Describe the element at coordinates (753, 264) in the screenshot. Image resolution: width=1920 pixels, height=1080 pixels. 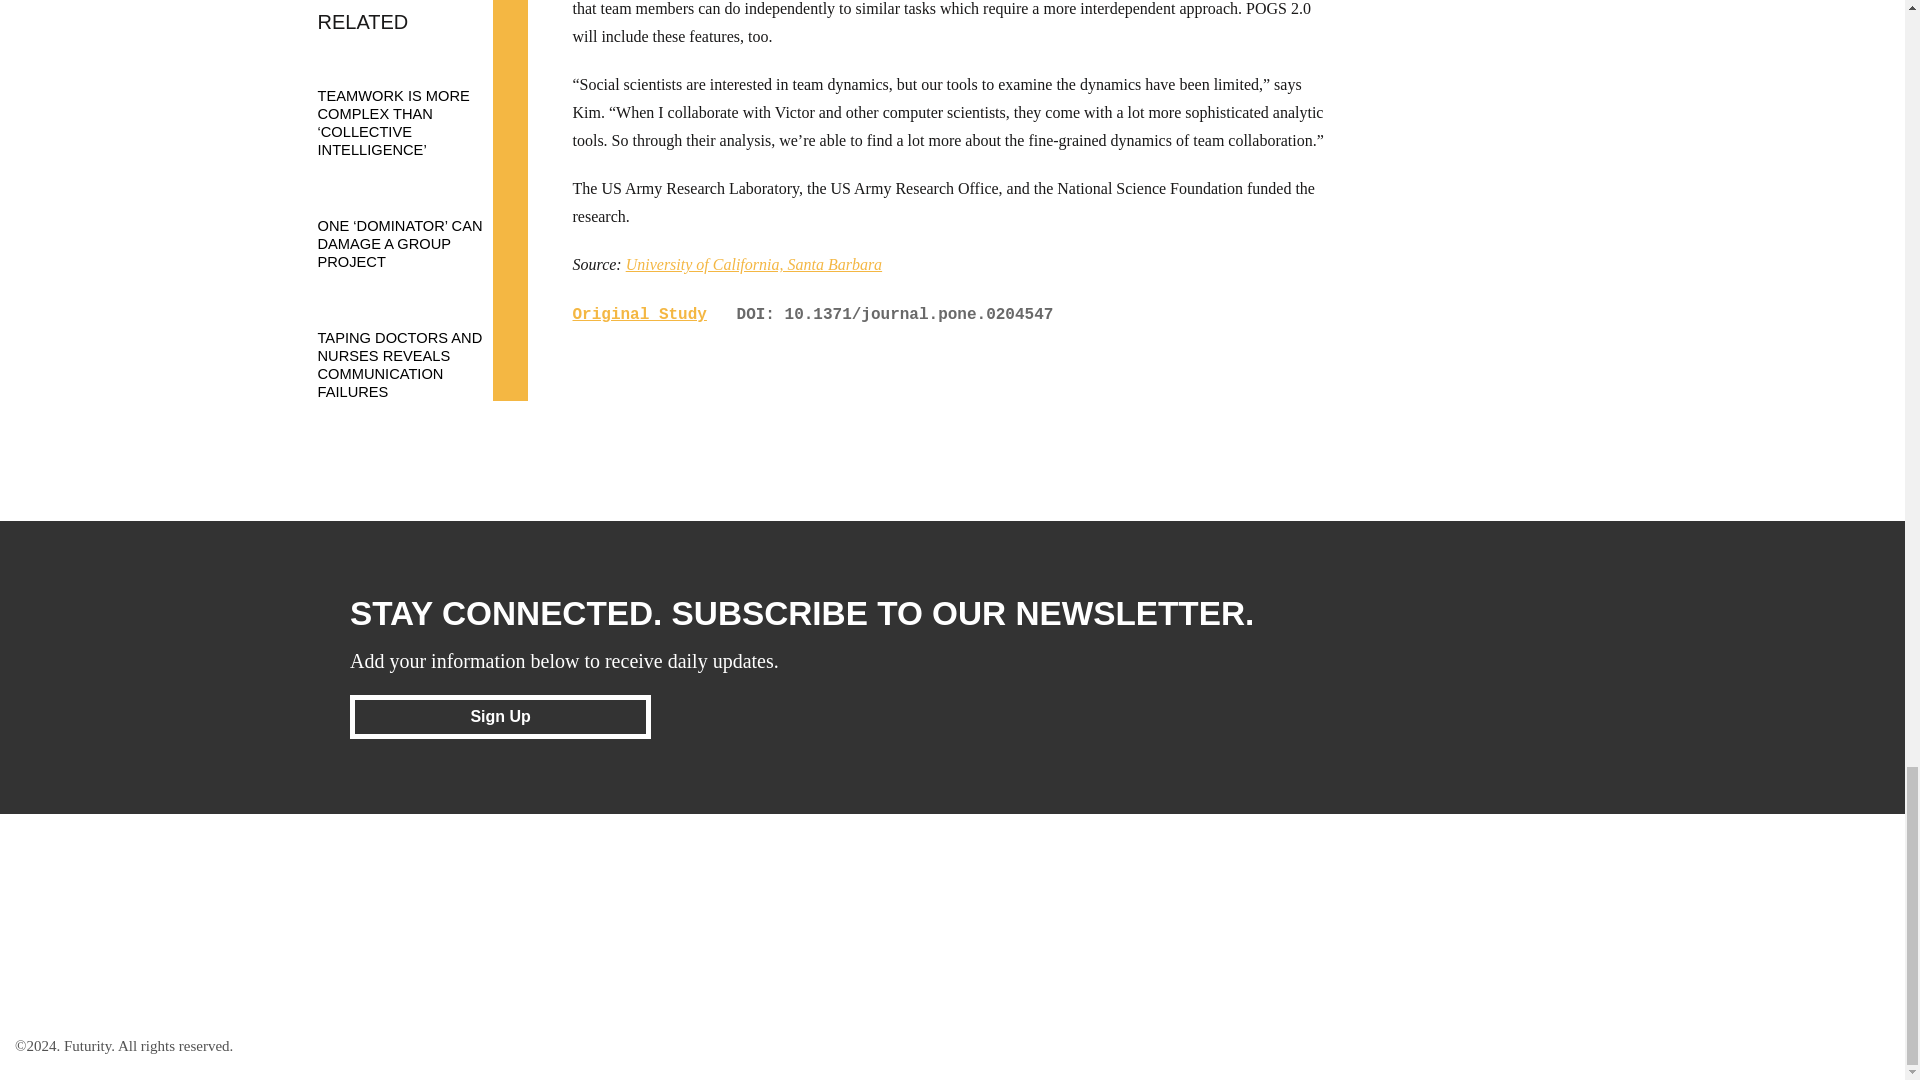
I see `University of California, Santa Barbara` at that location.